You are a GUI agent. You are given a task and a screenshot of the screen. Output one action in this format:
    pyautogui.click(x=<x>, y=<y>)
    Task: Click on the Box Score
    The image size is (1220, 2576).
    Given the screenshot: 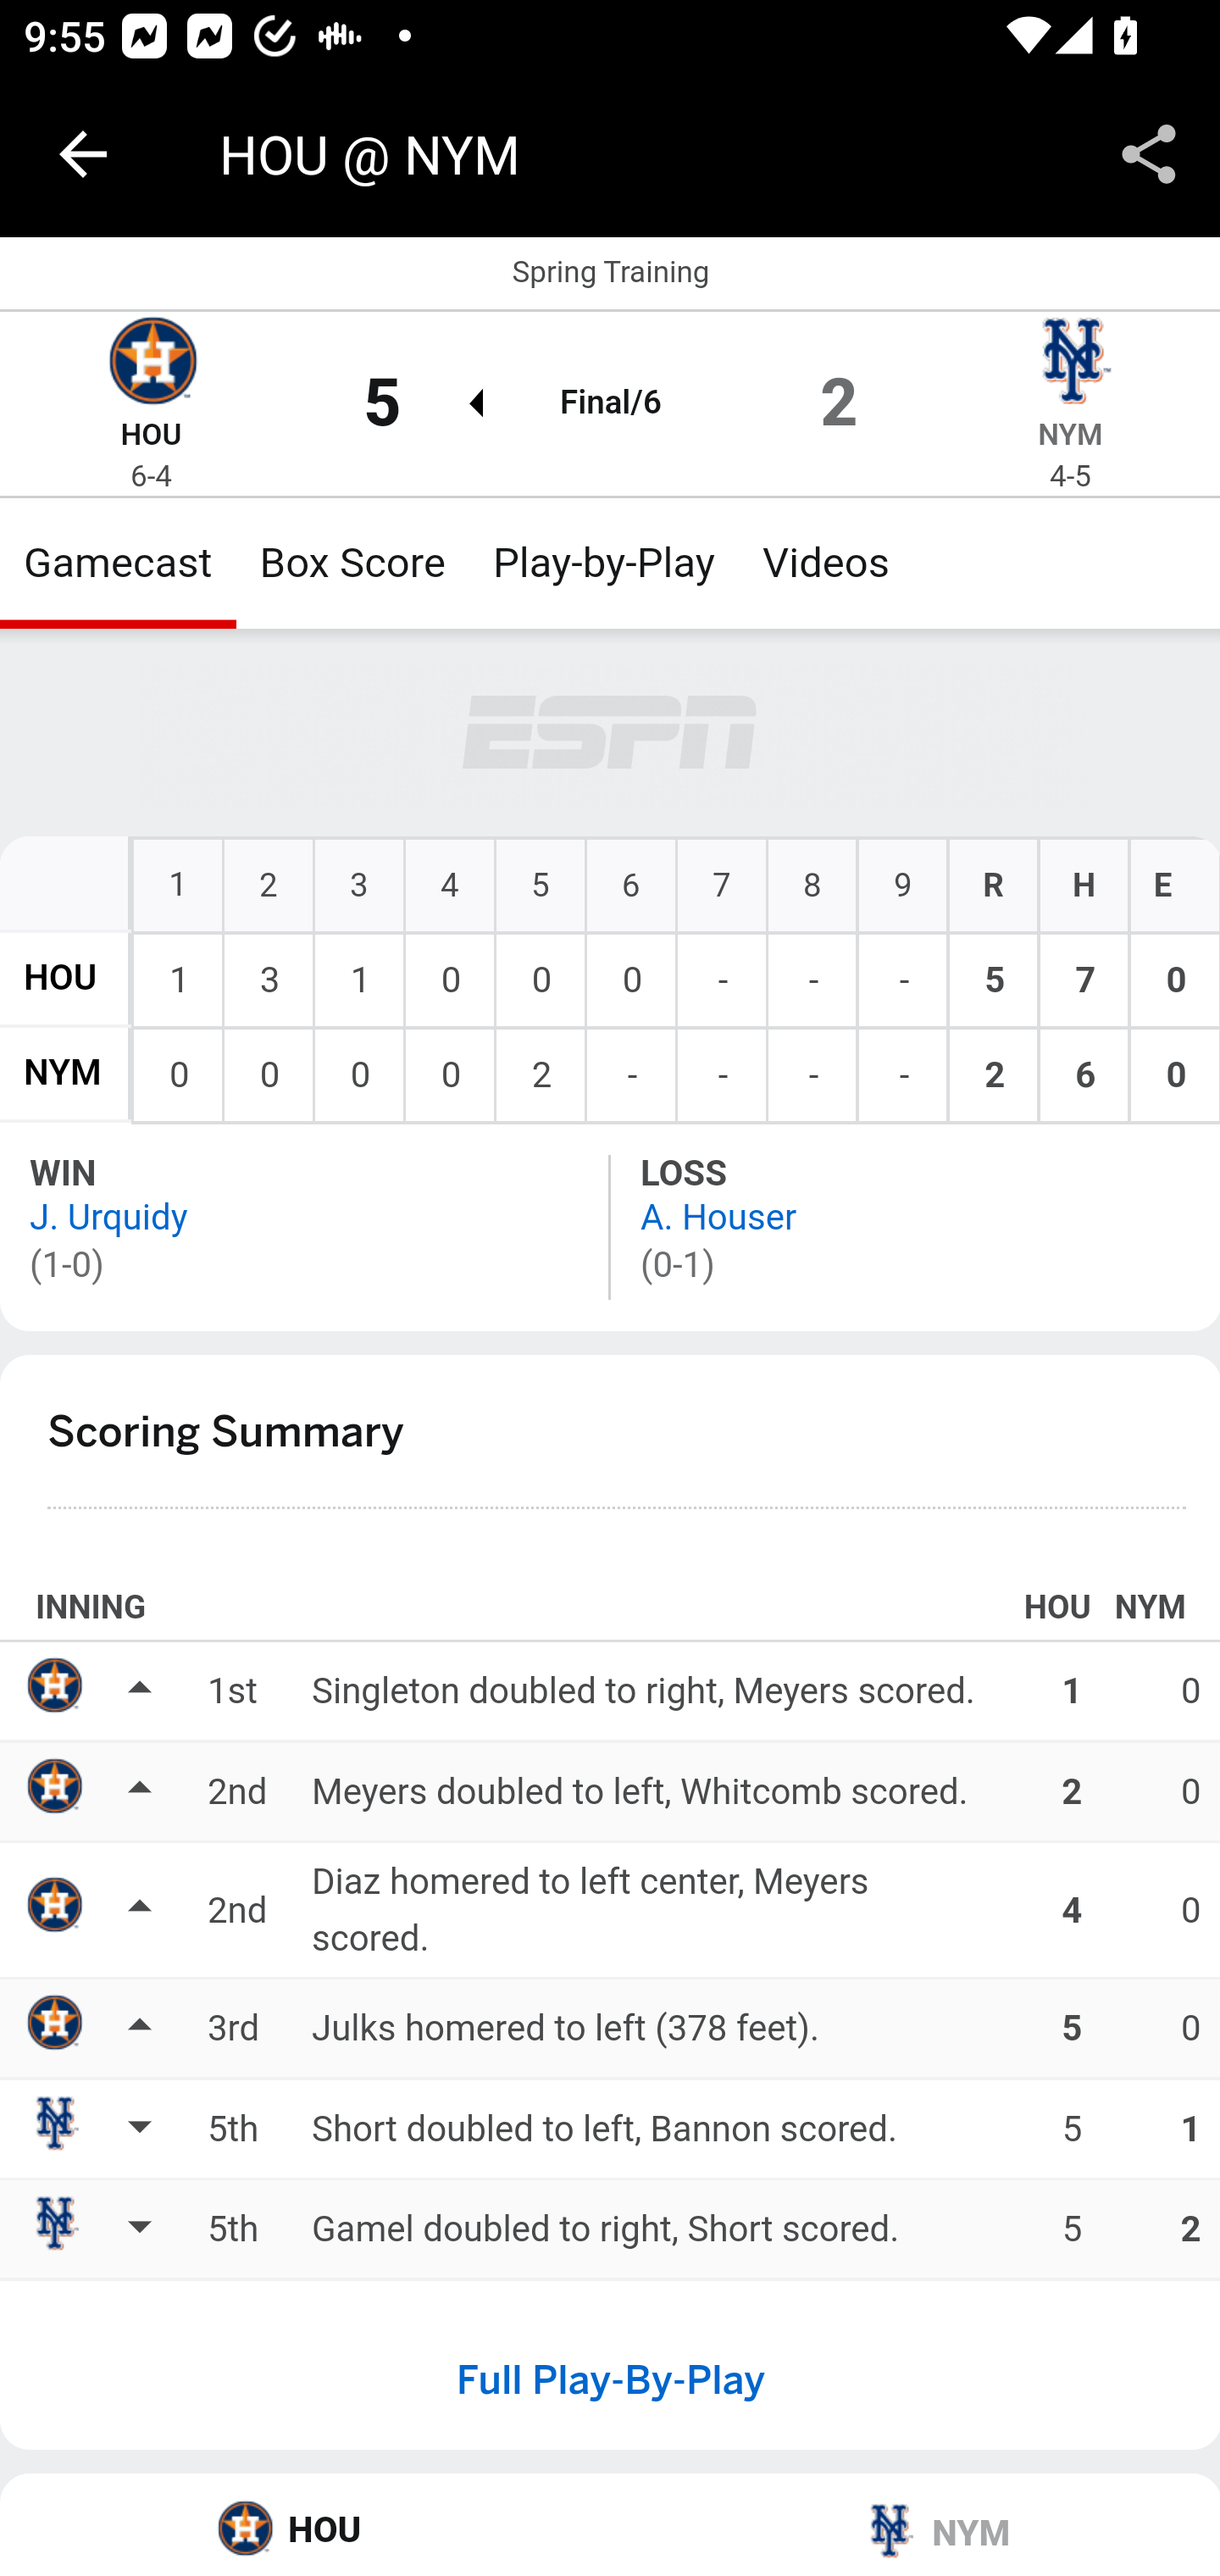 What is the action you would take?
    pyautogui.click(x=352, y=563)
    